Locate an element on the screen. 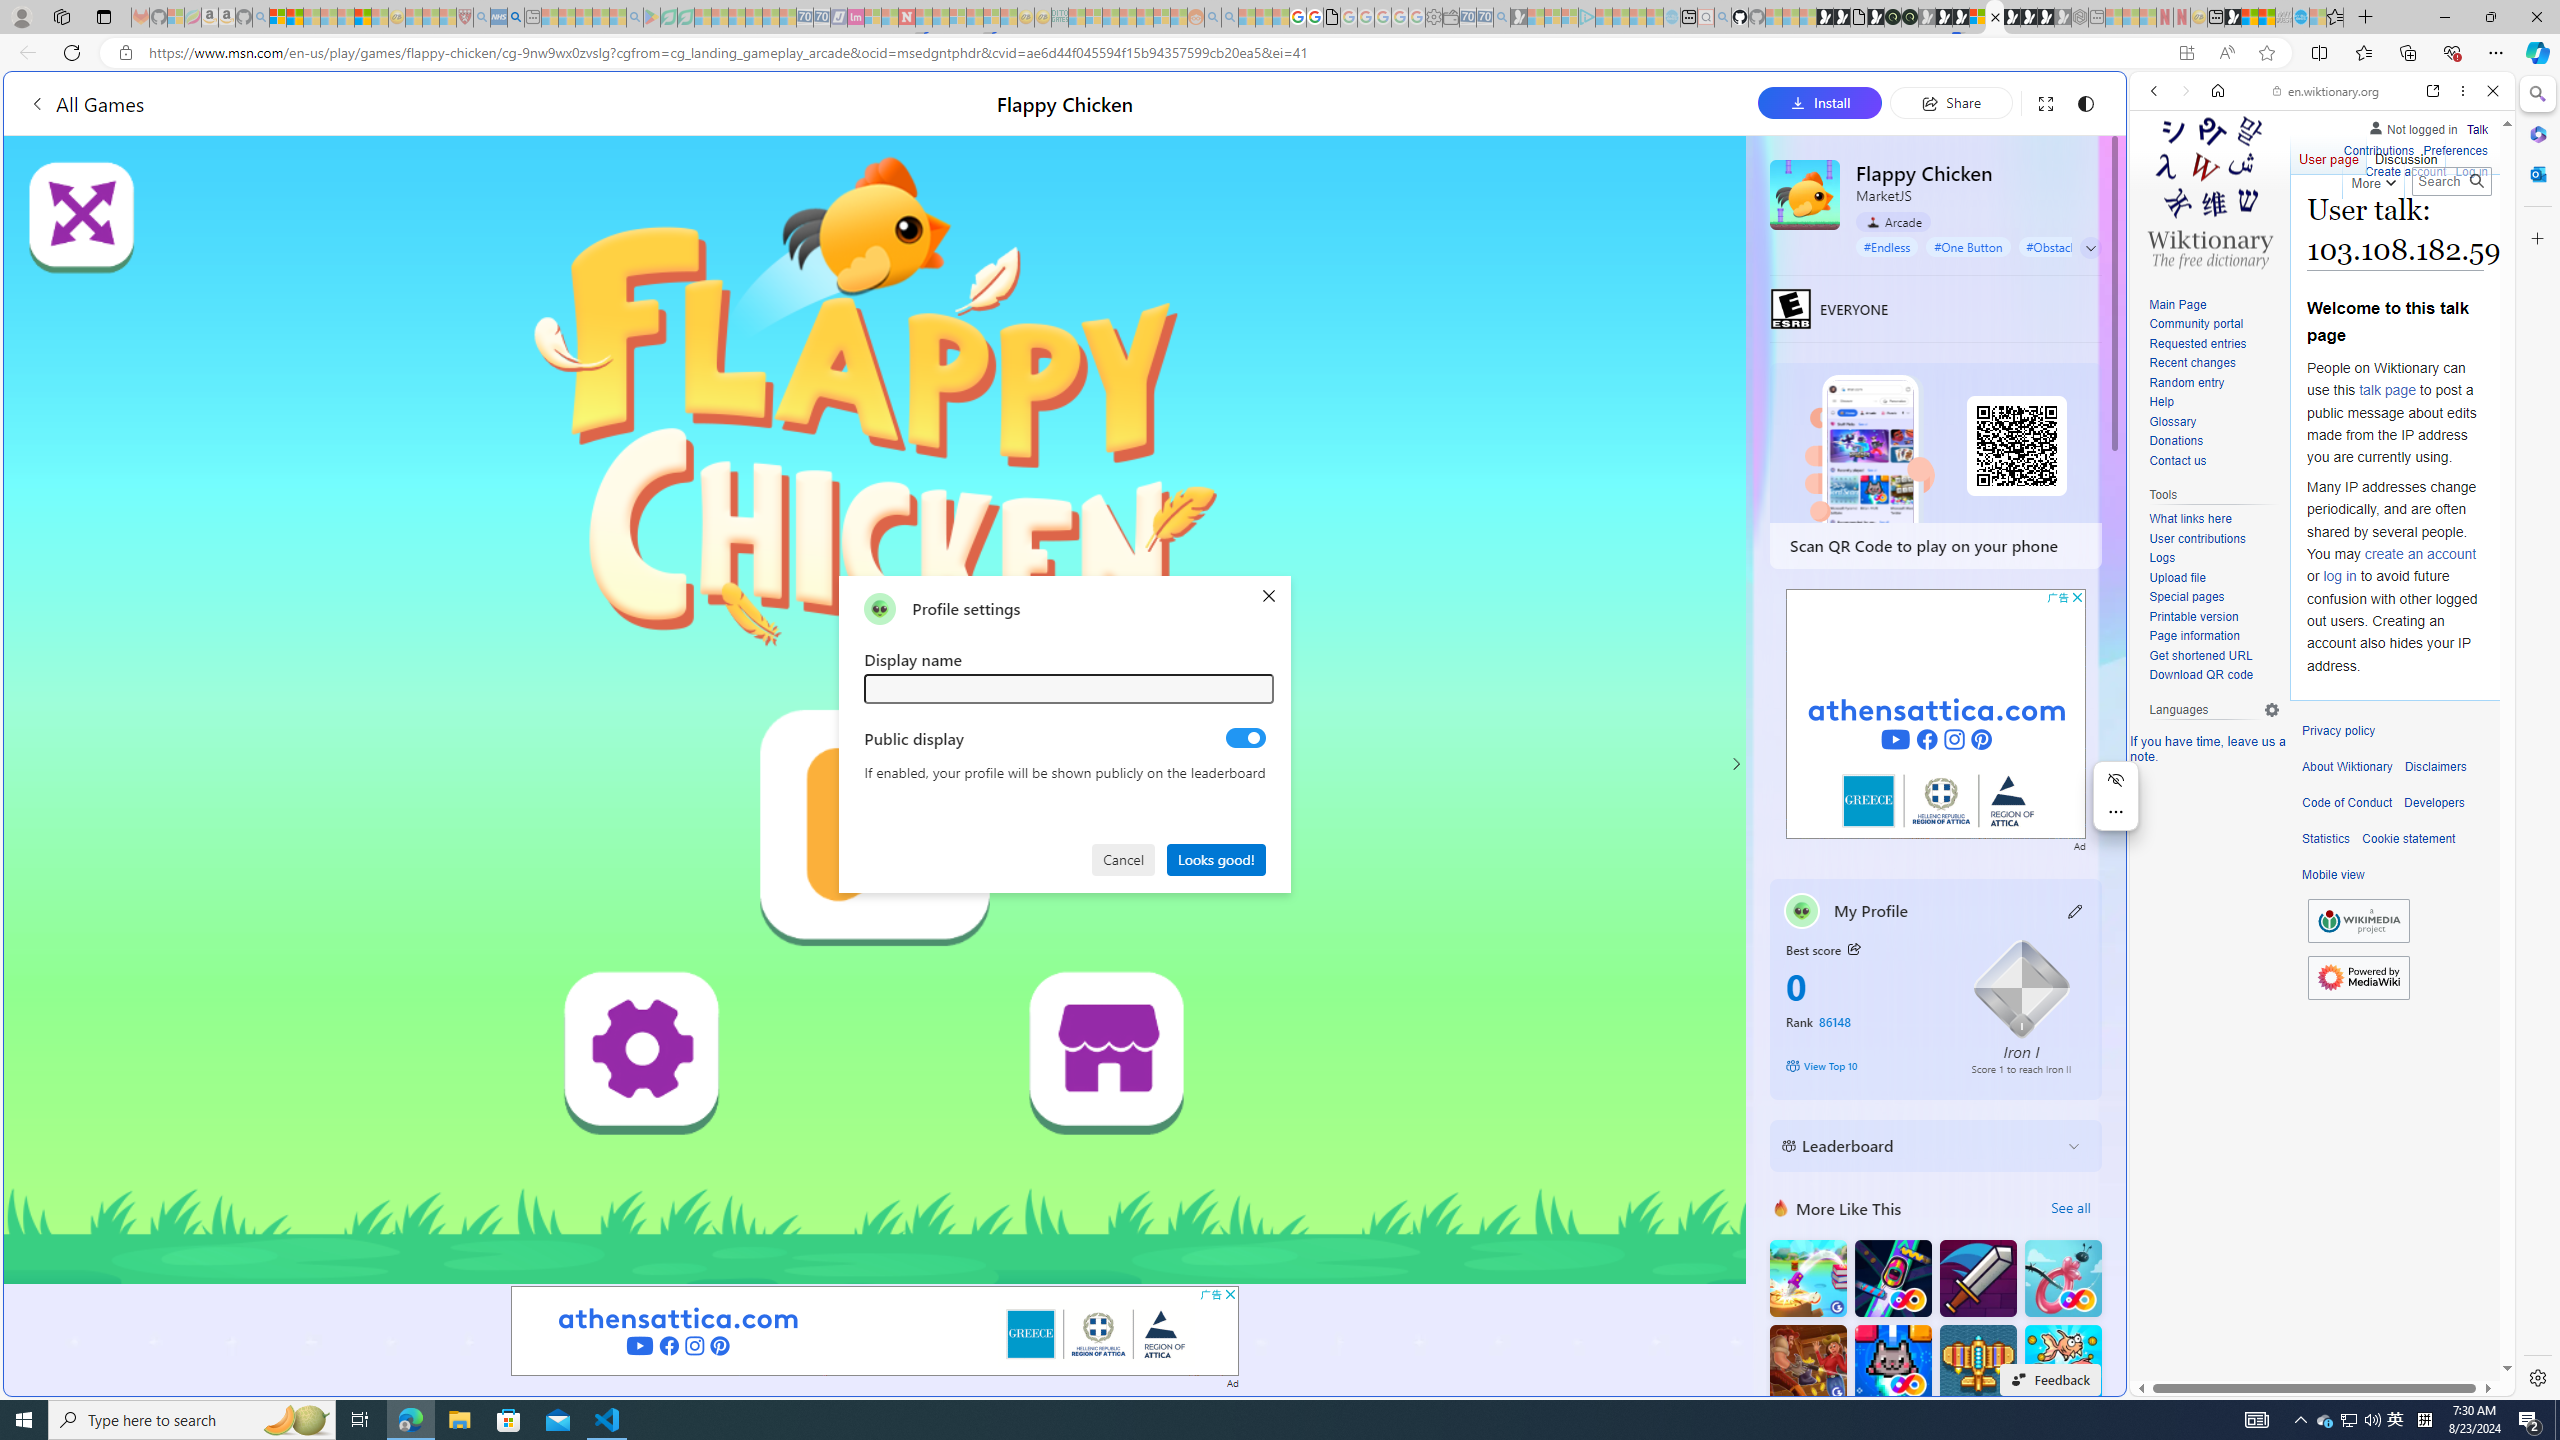 The width and height of the screenshot is (2560, 1440). Saloon Robbery is located at coordinates (1808, 1362).